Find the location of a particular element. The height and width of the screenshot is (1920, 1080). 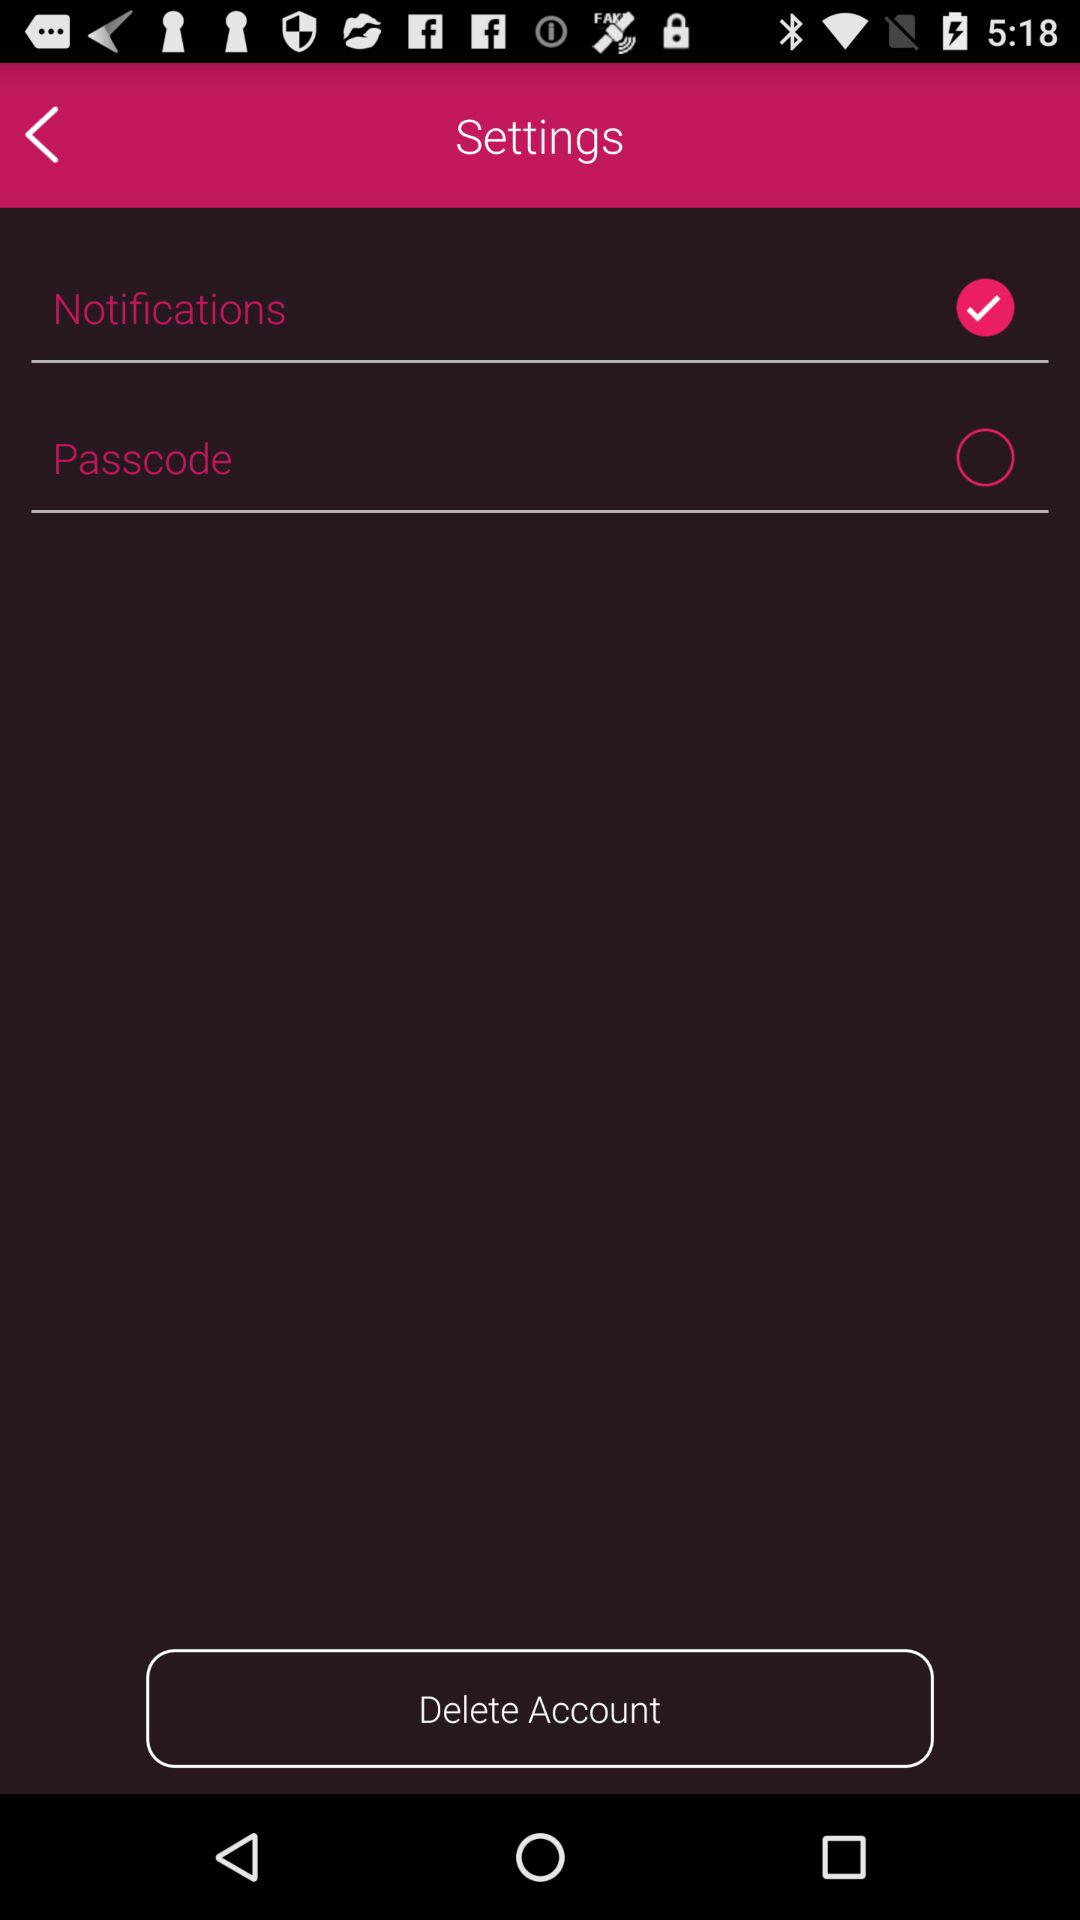

tap the icon to the left of the settings app is located at coordinates (84, 134).